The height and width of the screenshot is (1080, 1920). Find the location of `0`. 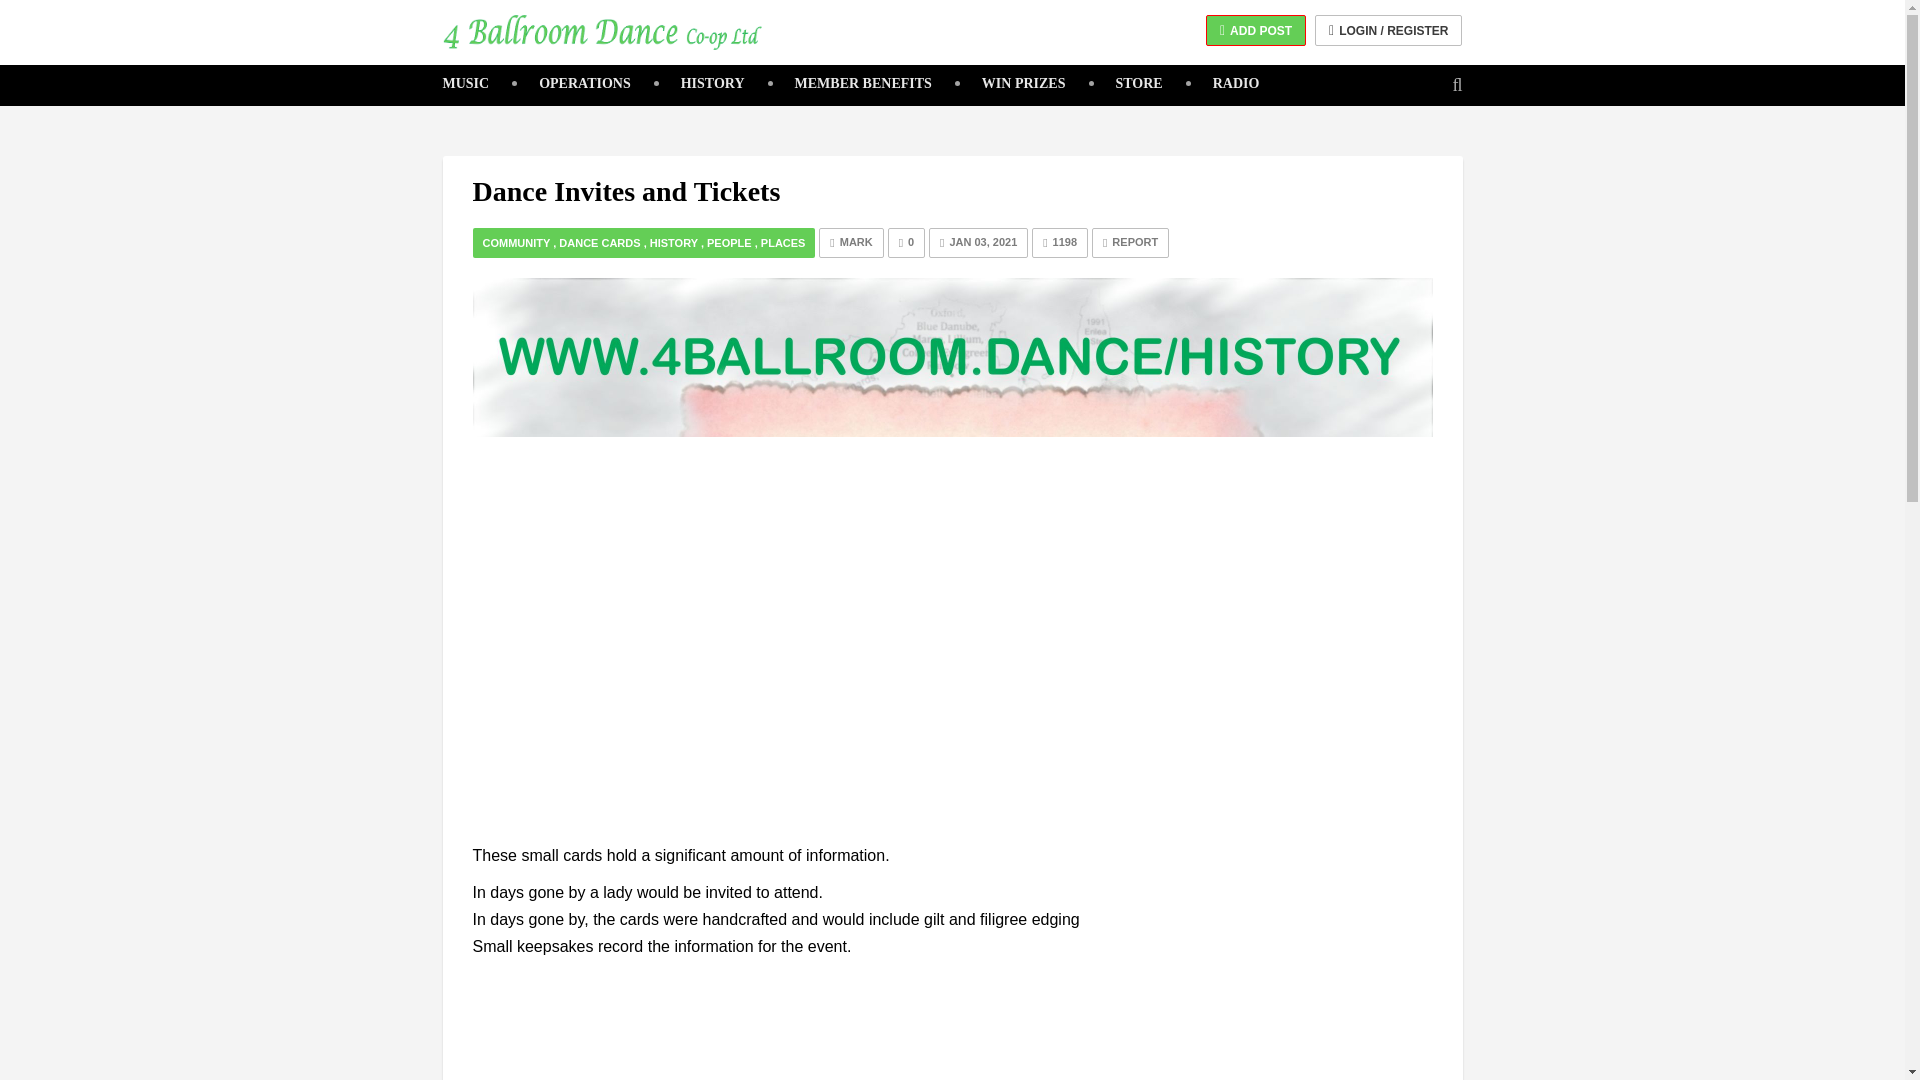

0 is located at coordinates (906, 242).